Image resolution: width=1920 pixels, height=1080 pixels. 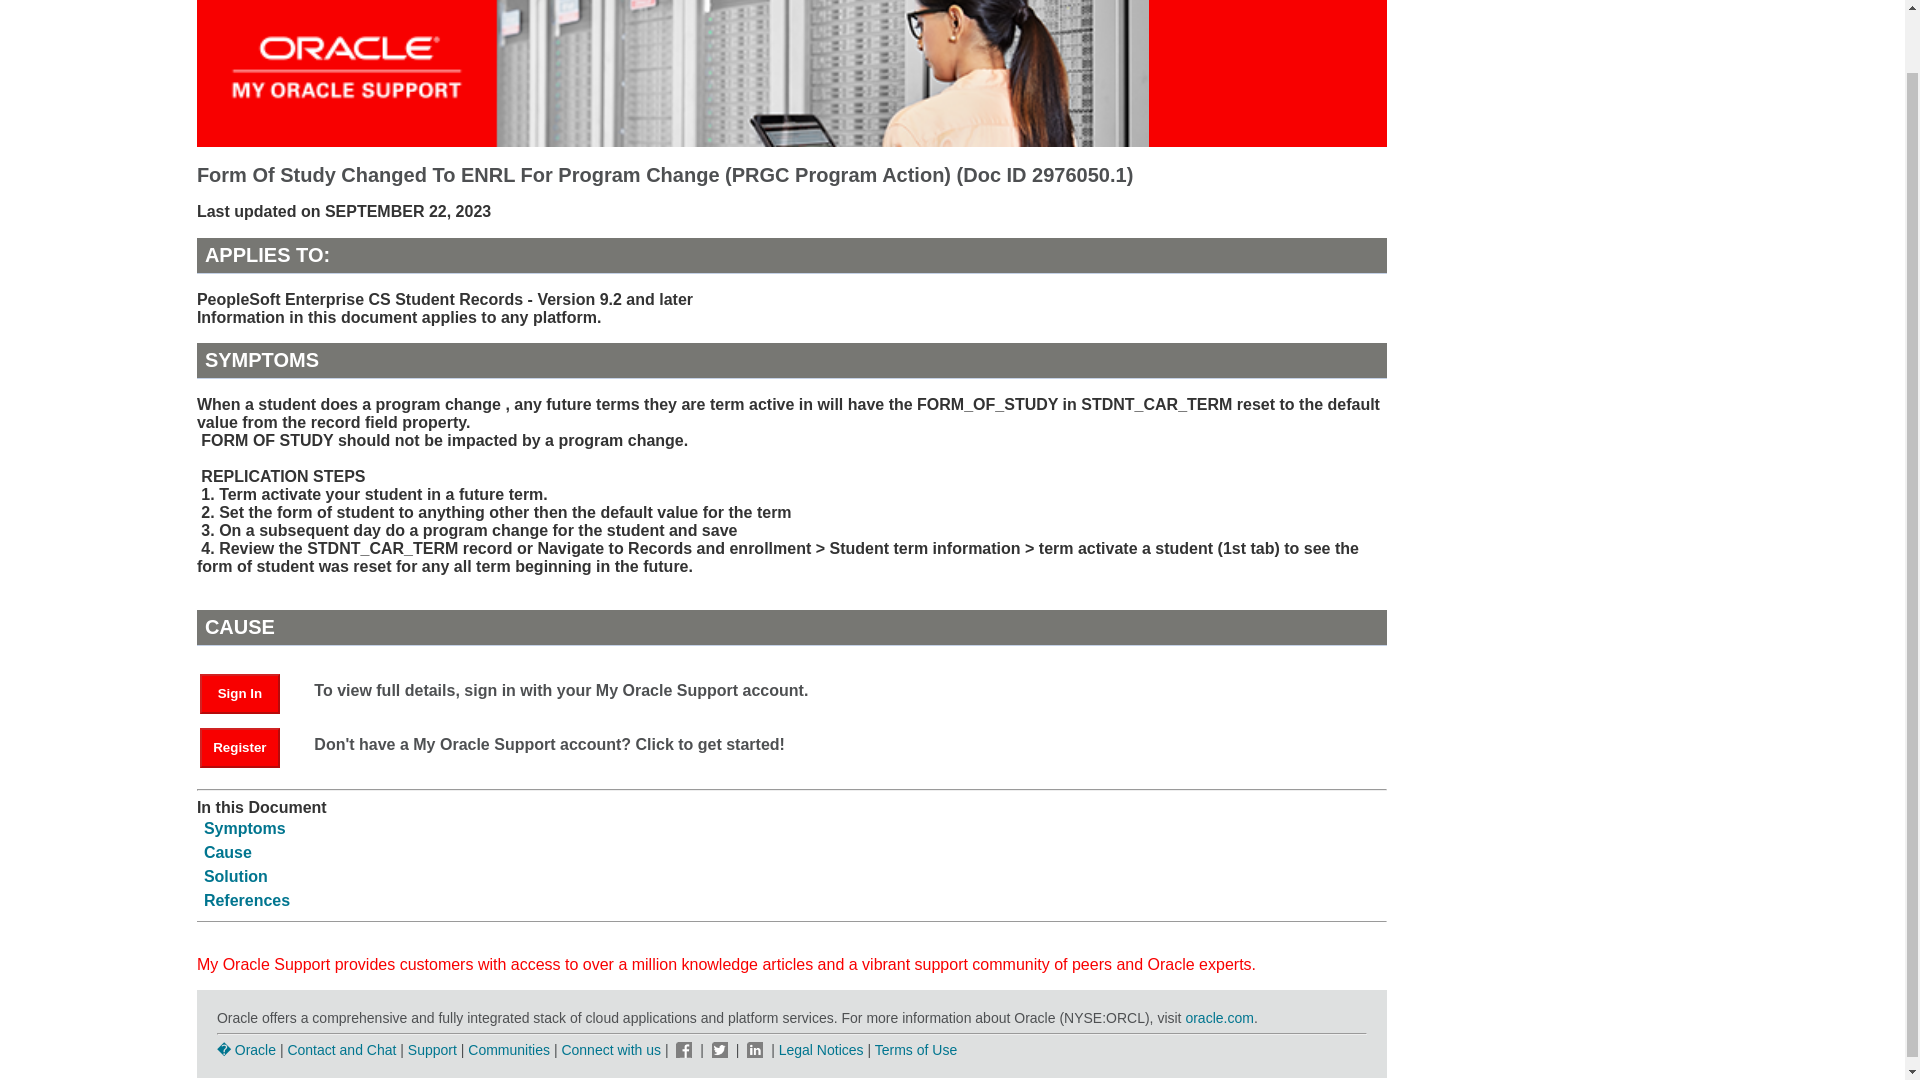 What do you see at coordinates (432, 1050) in the screenshot?
I see `Support` at bounding box center [432, 1050].